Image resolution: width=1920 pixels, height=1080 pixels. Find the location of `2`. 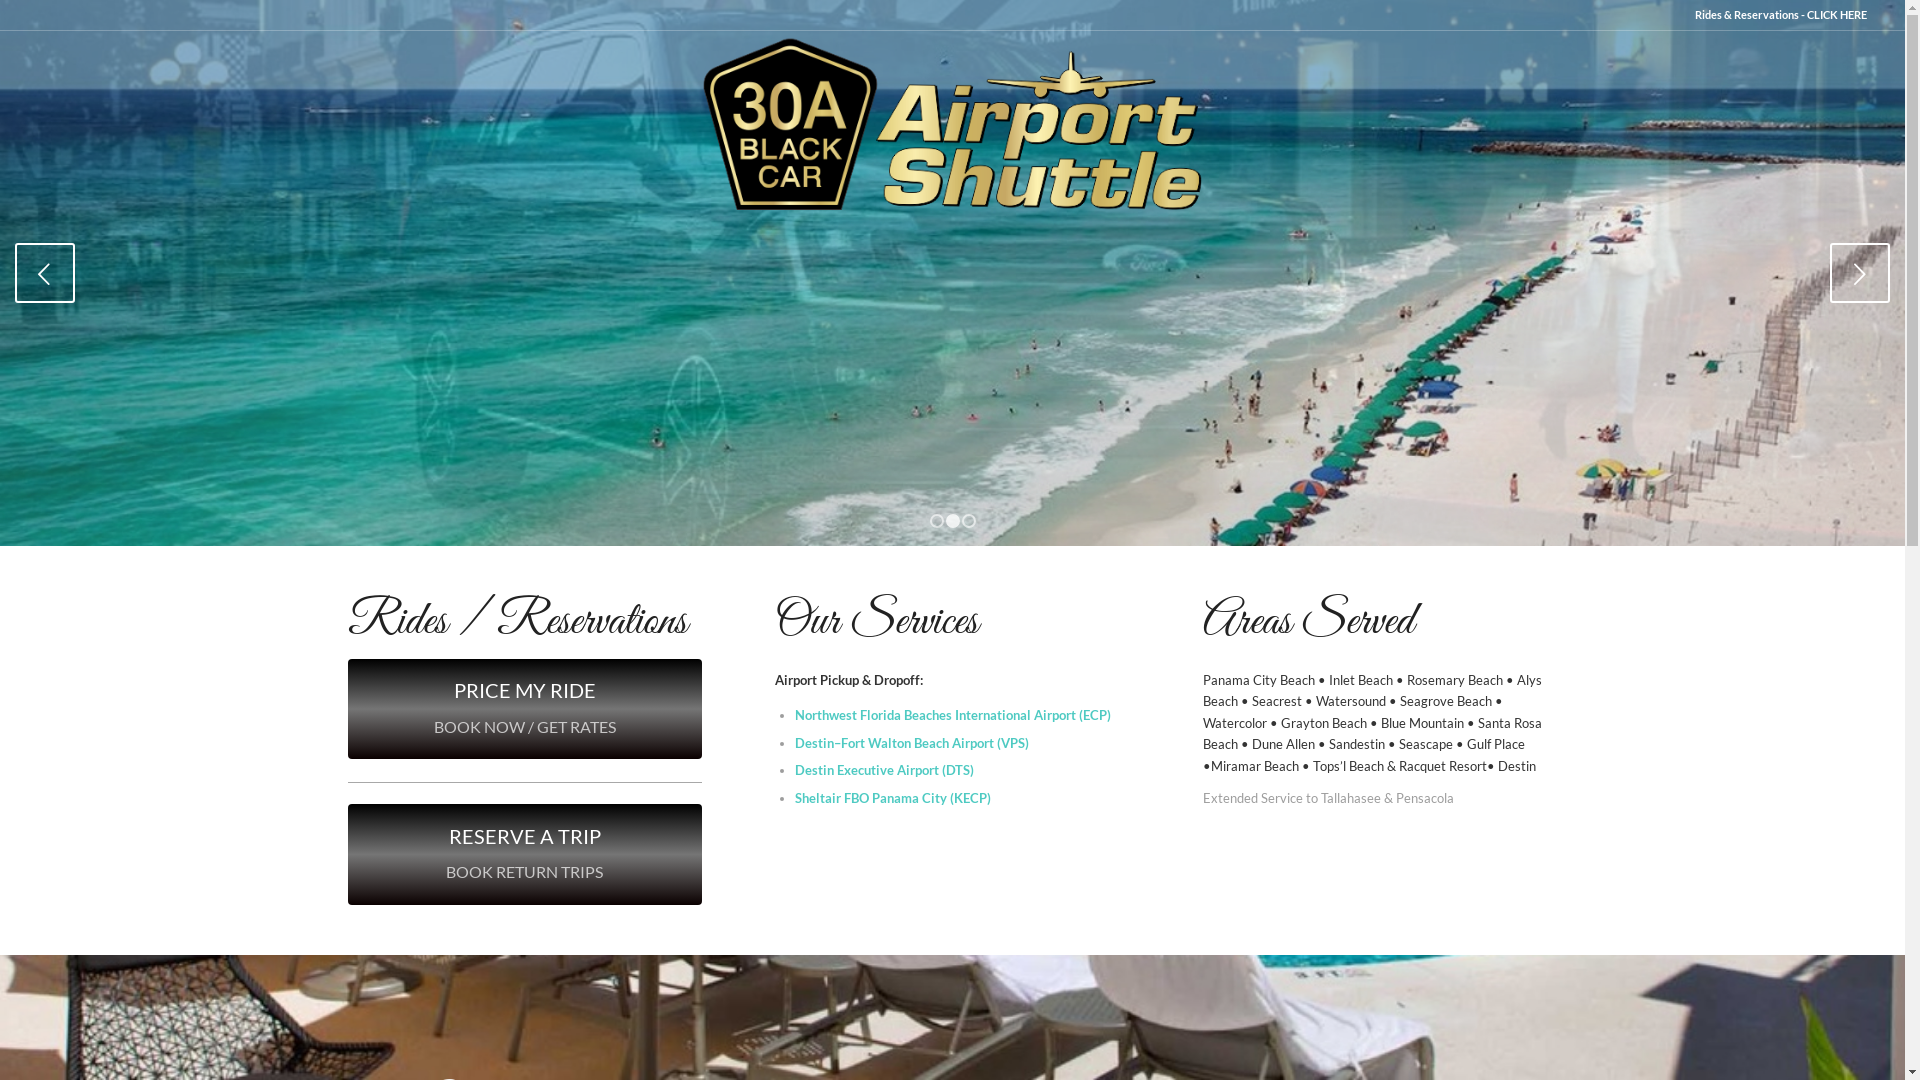

2 is located at coordinates (953, 521).